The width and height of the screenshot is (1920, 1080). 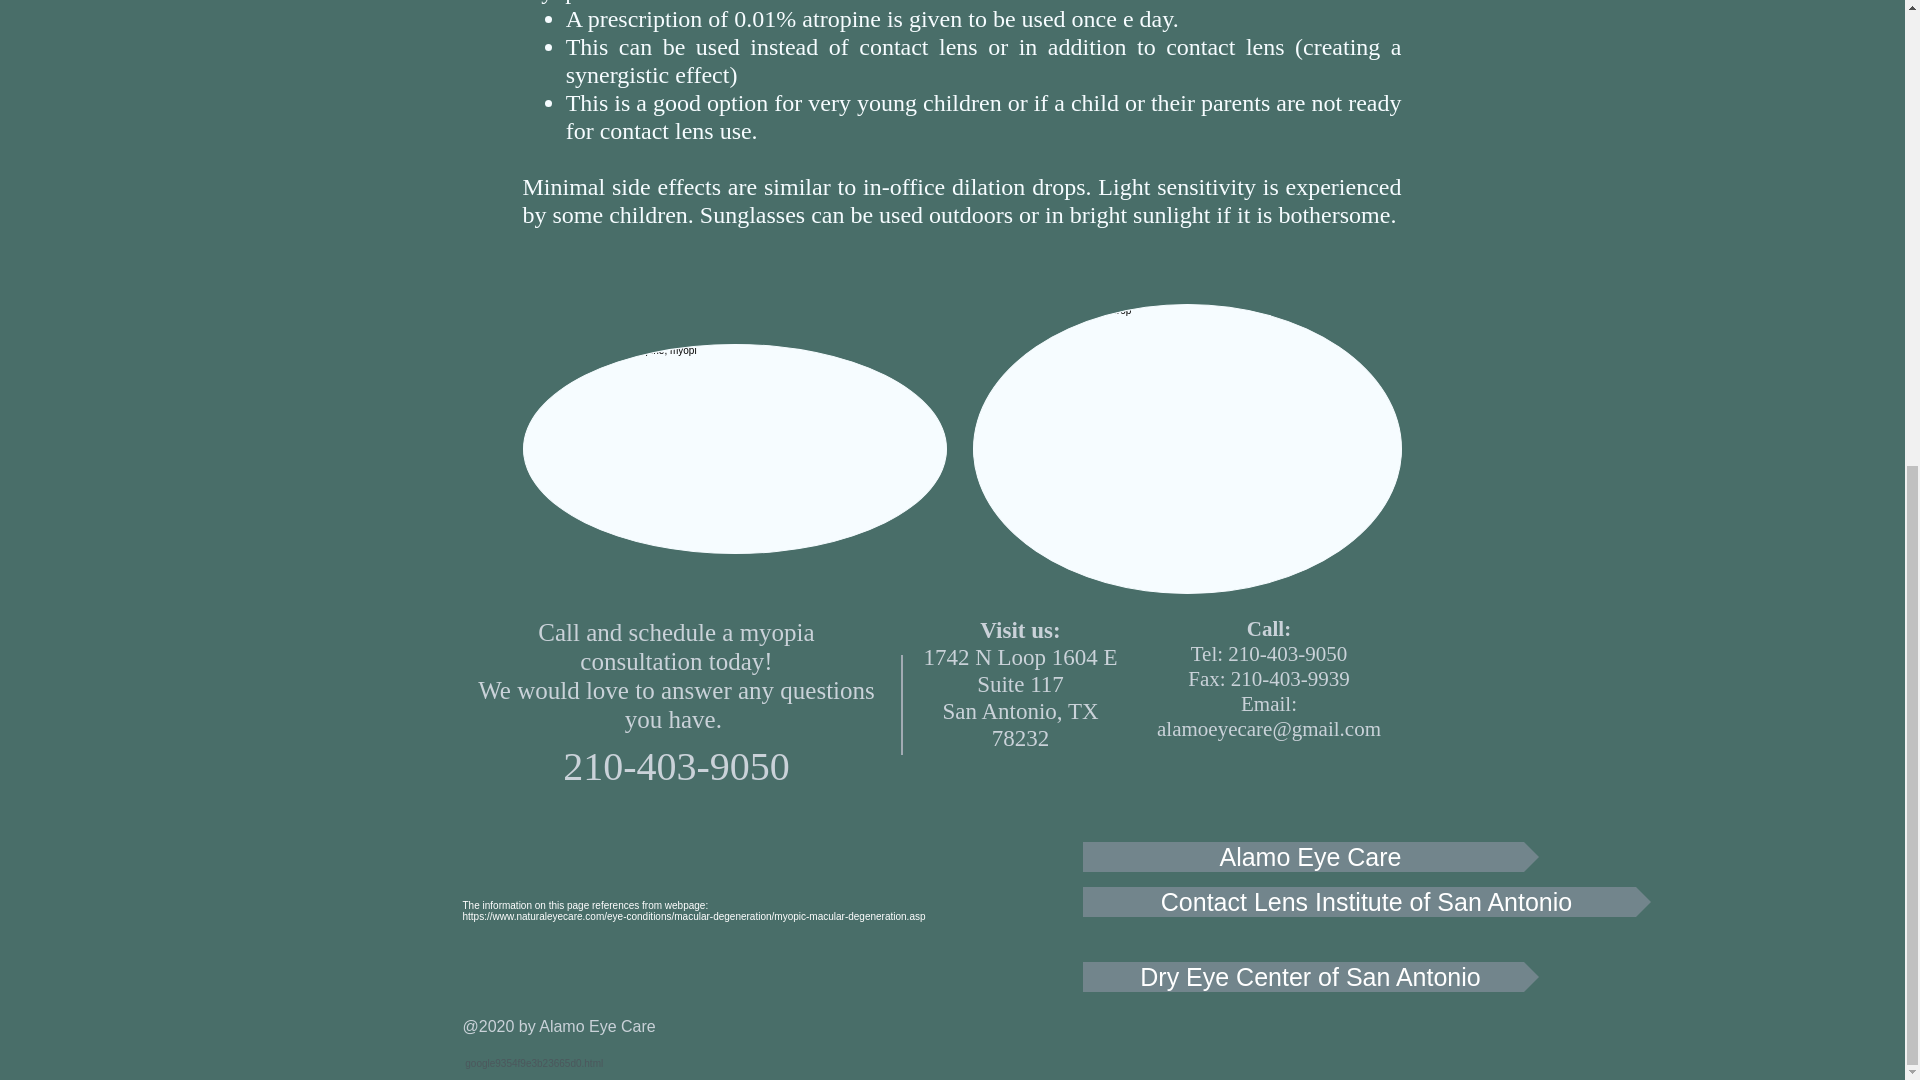 What do you see at coordinates (1310, 977) in the screenshot?
I see `Dry Eye Center of San Antonio` at bounding box center [1310, 977].